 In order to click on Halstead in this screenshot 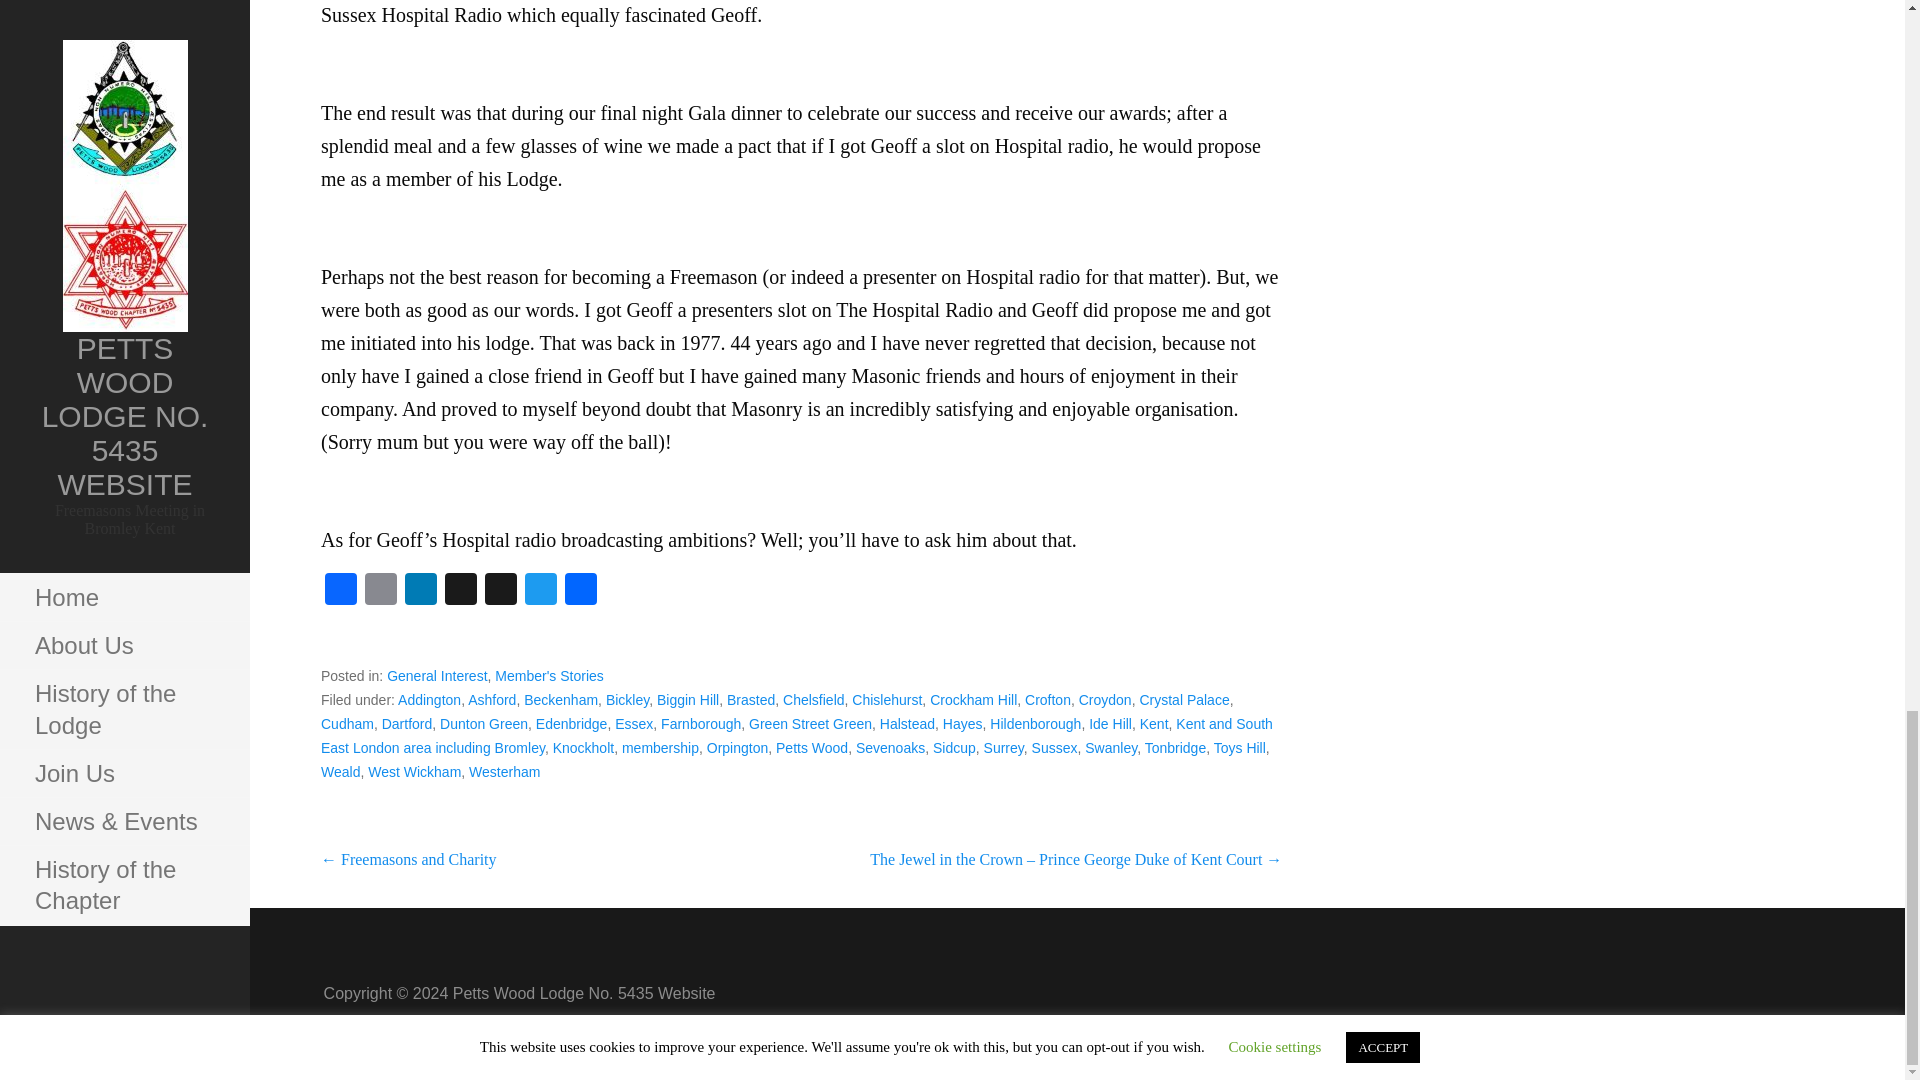, I will do `click(907, 724)`.